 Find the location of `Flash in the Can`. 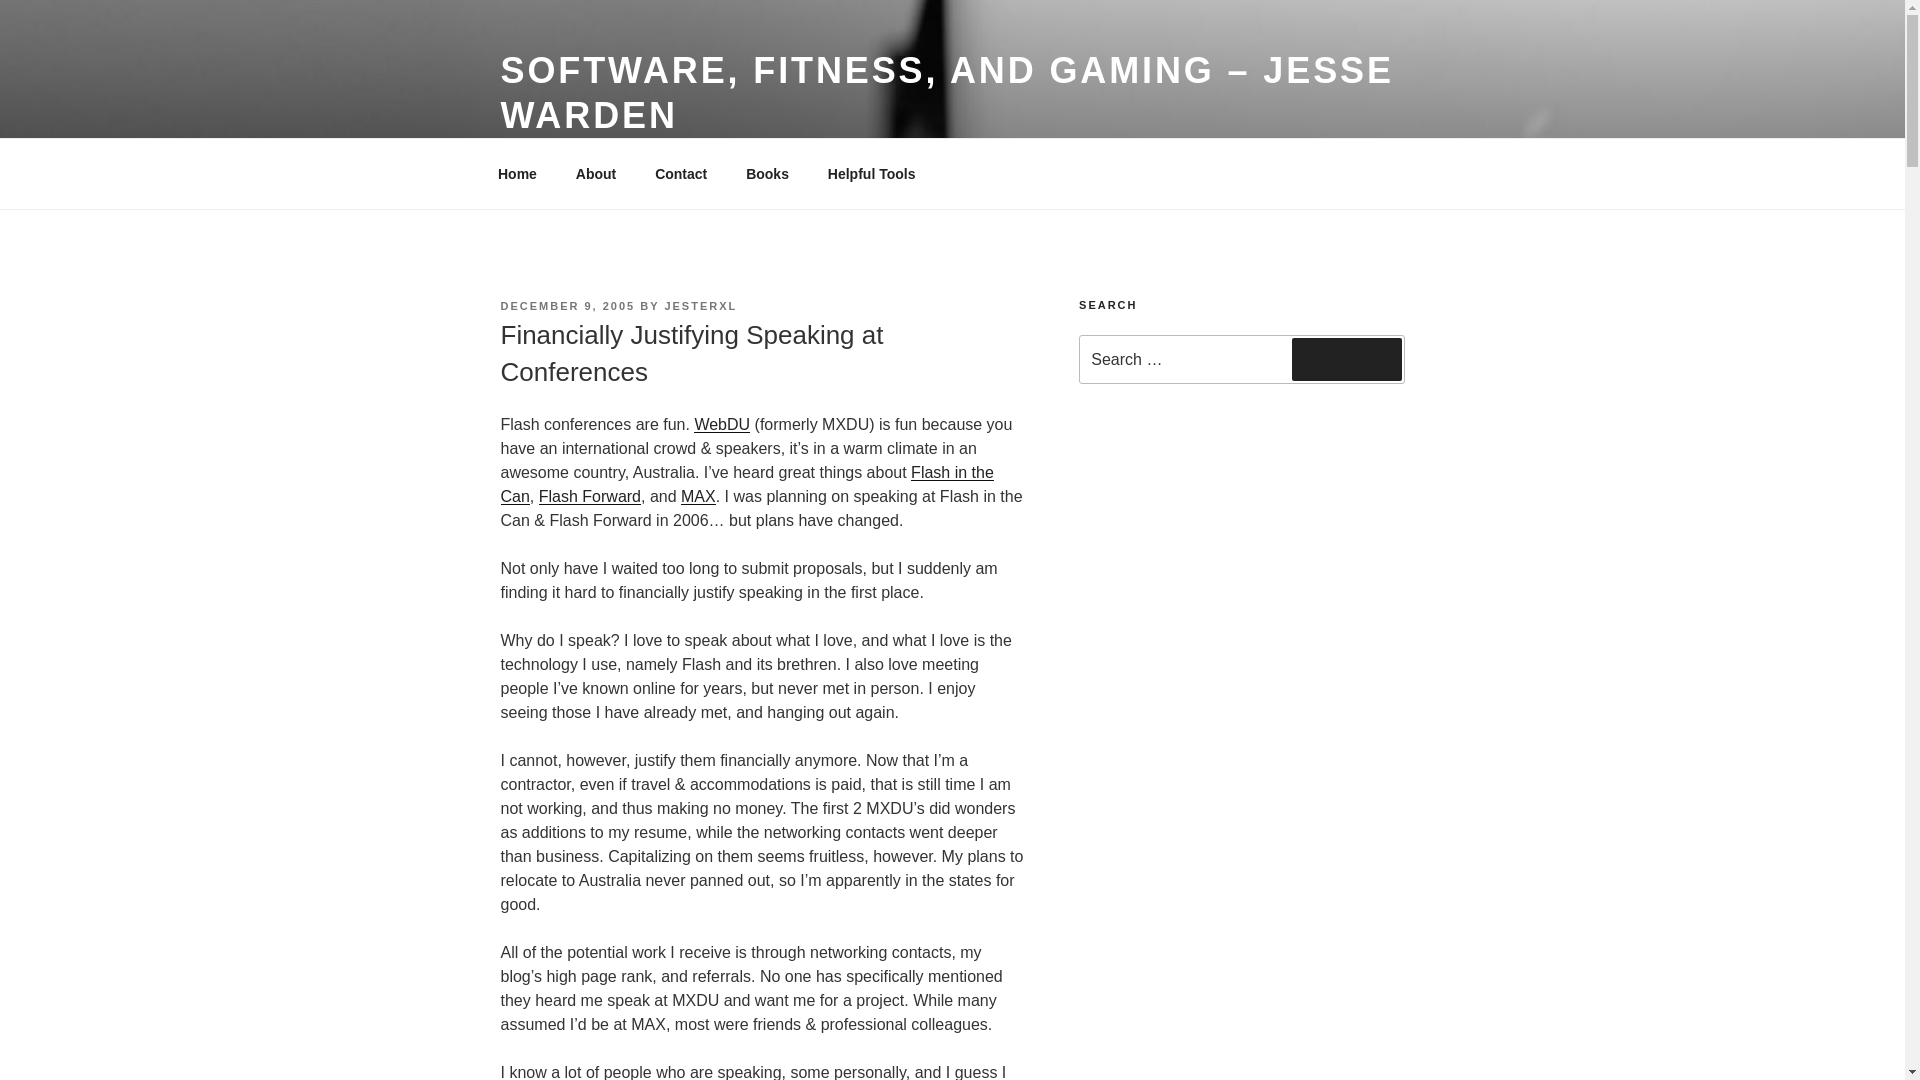

Flash in the Can is located at coordinates (746, 484).